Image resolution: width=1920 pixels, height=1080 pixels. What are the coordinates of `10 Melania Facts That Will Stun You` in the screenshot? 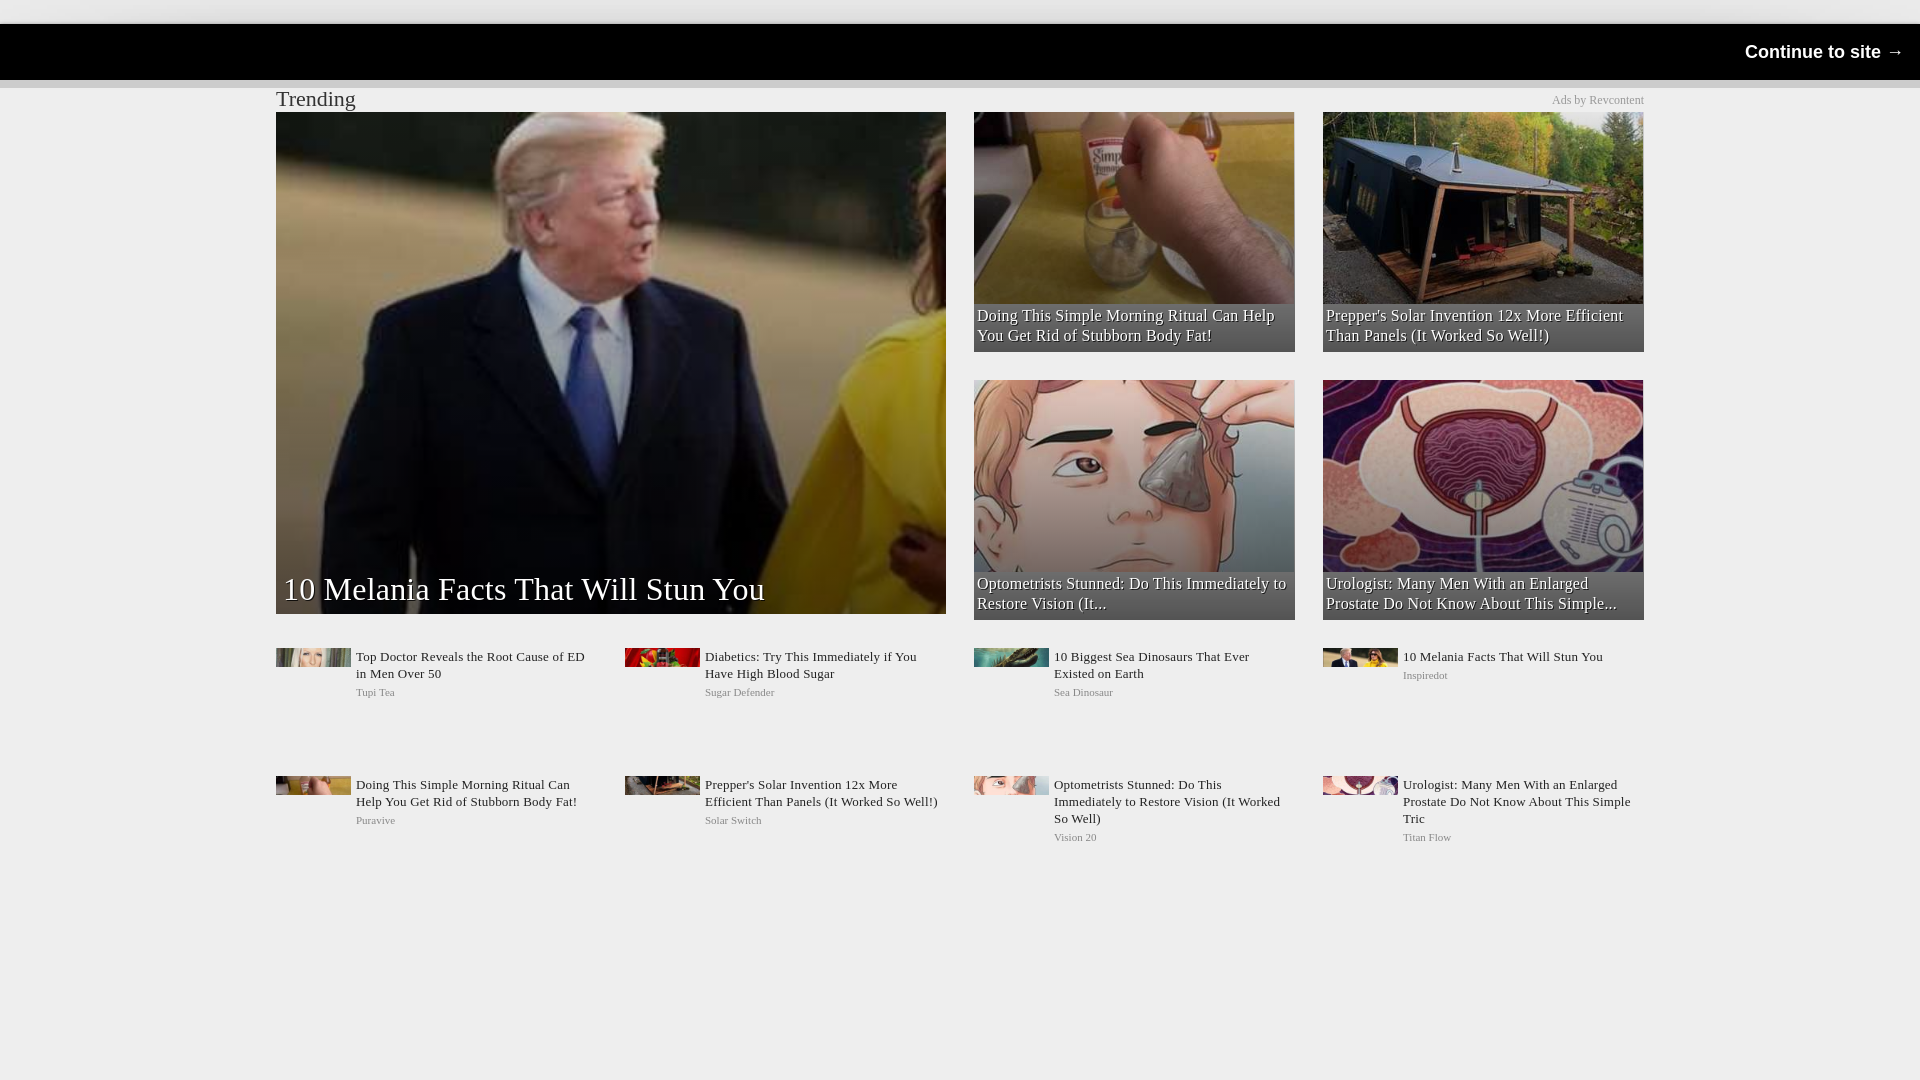 It's located at (1134, 674).